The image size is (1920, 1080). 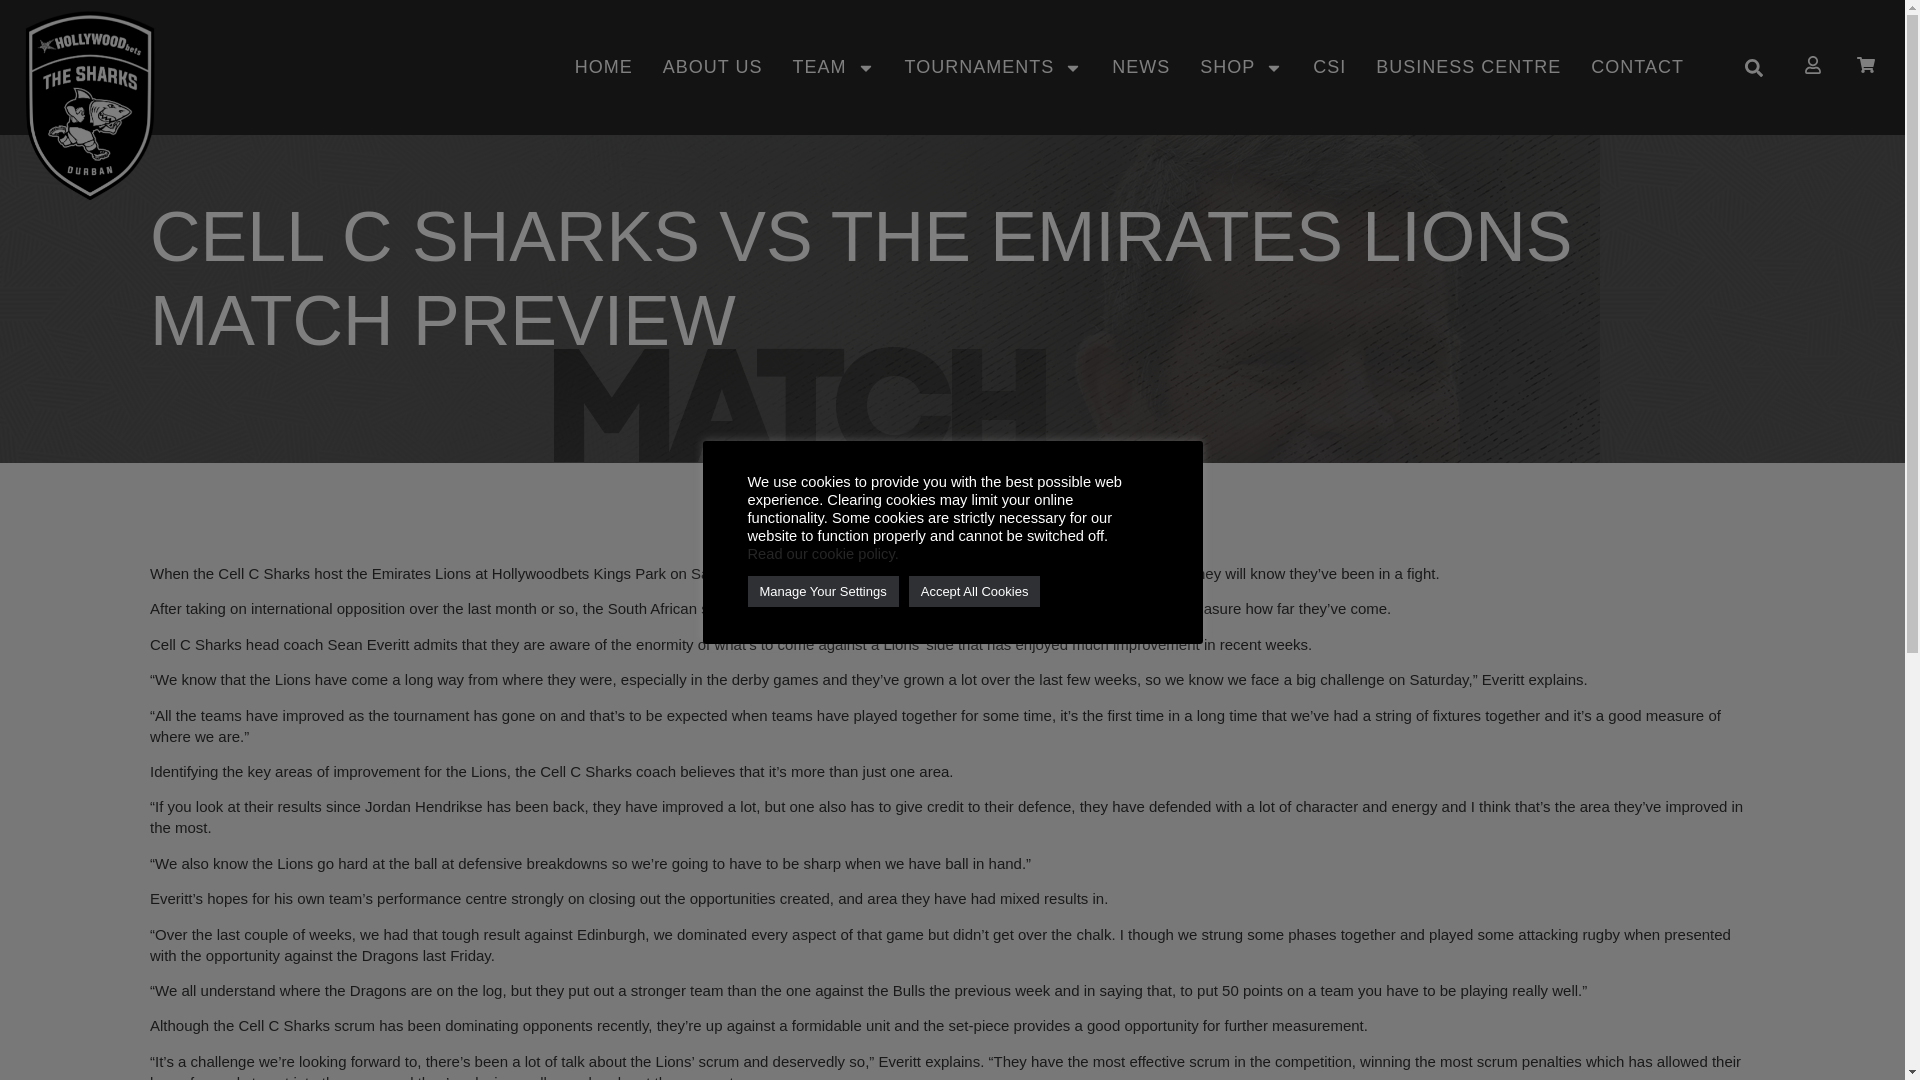 What do you see at coordinates (1241, 68) in the screenshot?
I see `SHOP` at bounding box center [1241, 68].